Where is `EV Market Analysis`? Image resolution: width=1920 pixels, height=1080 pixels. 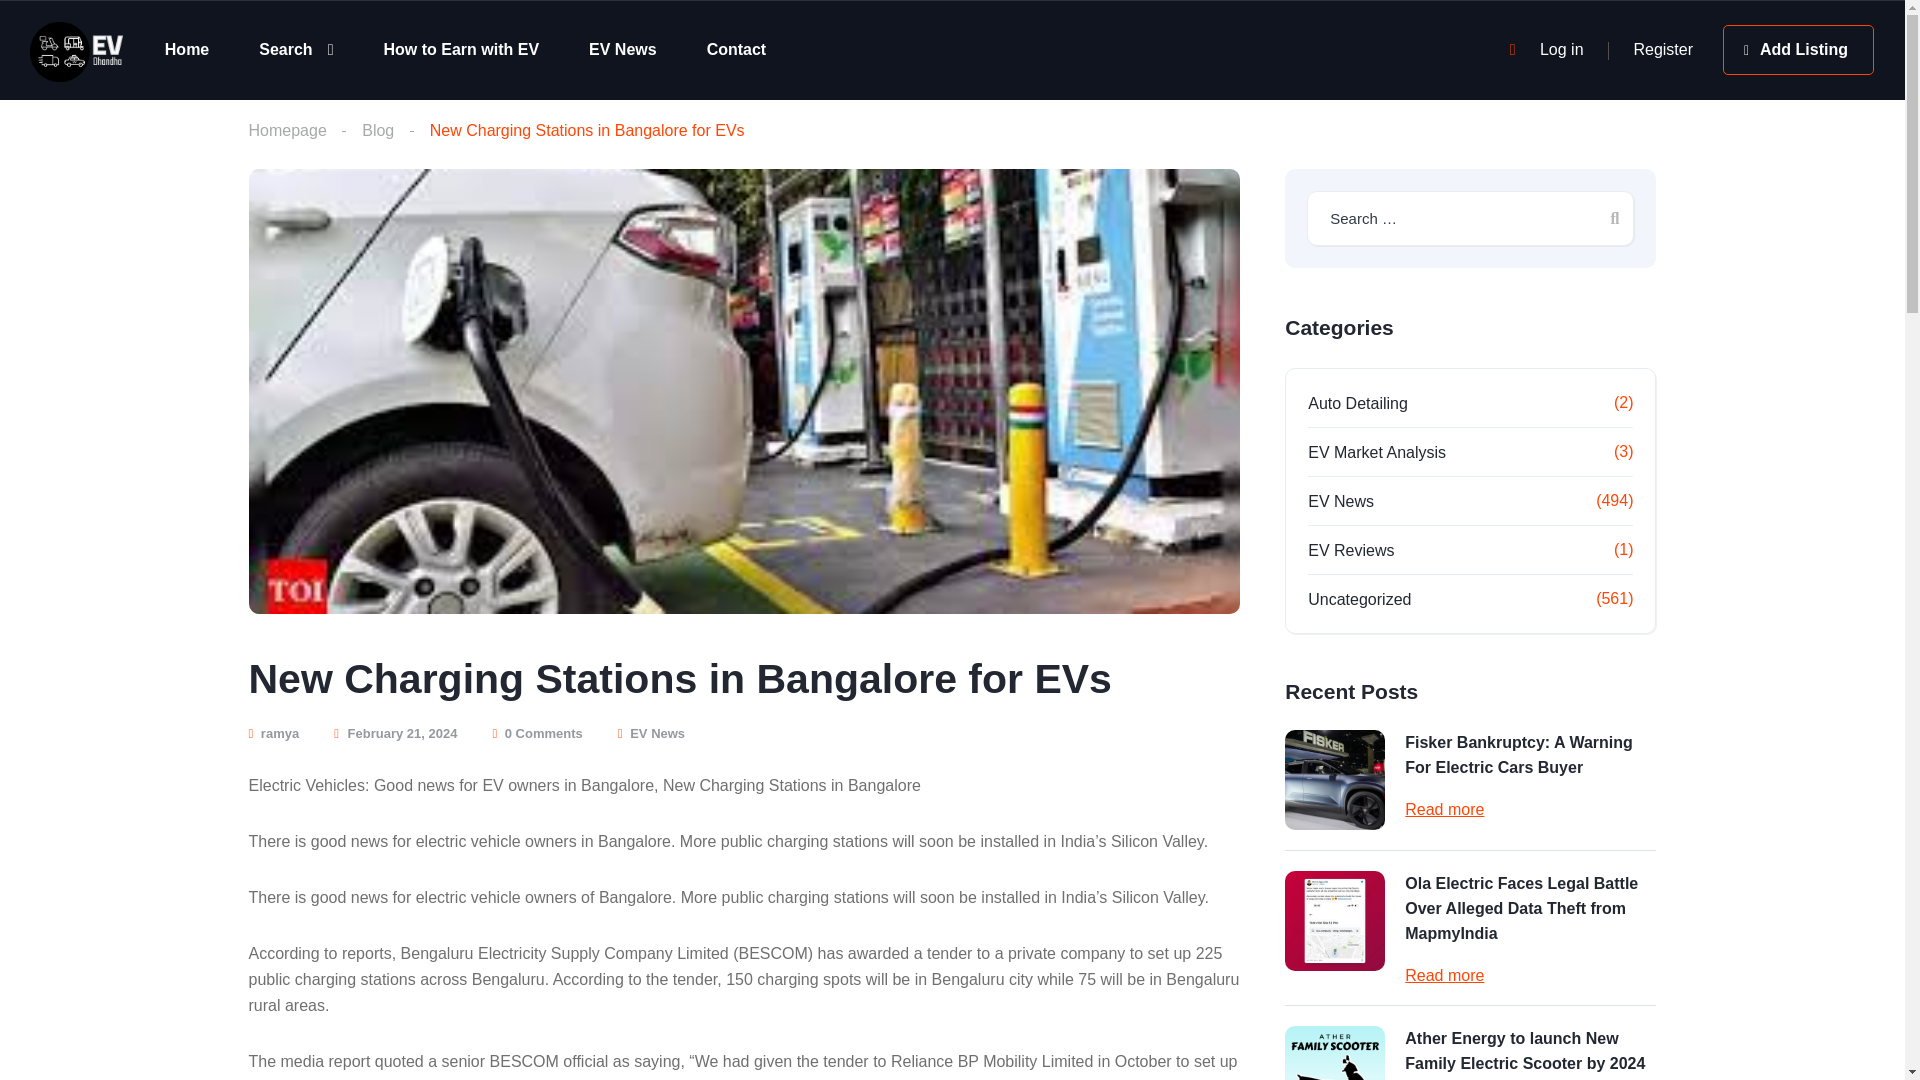 EV Market Analysis is located at coordinates (1396, 452).